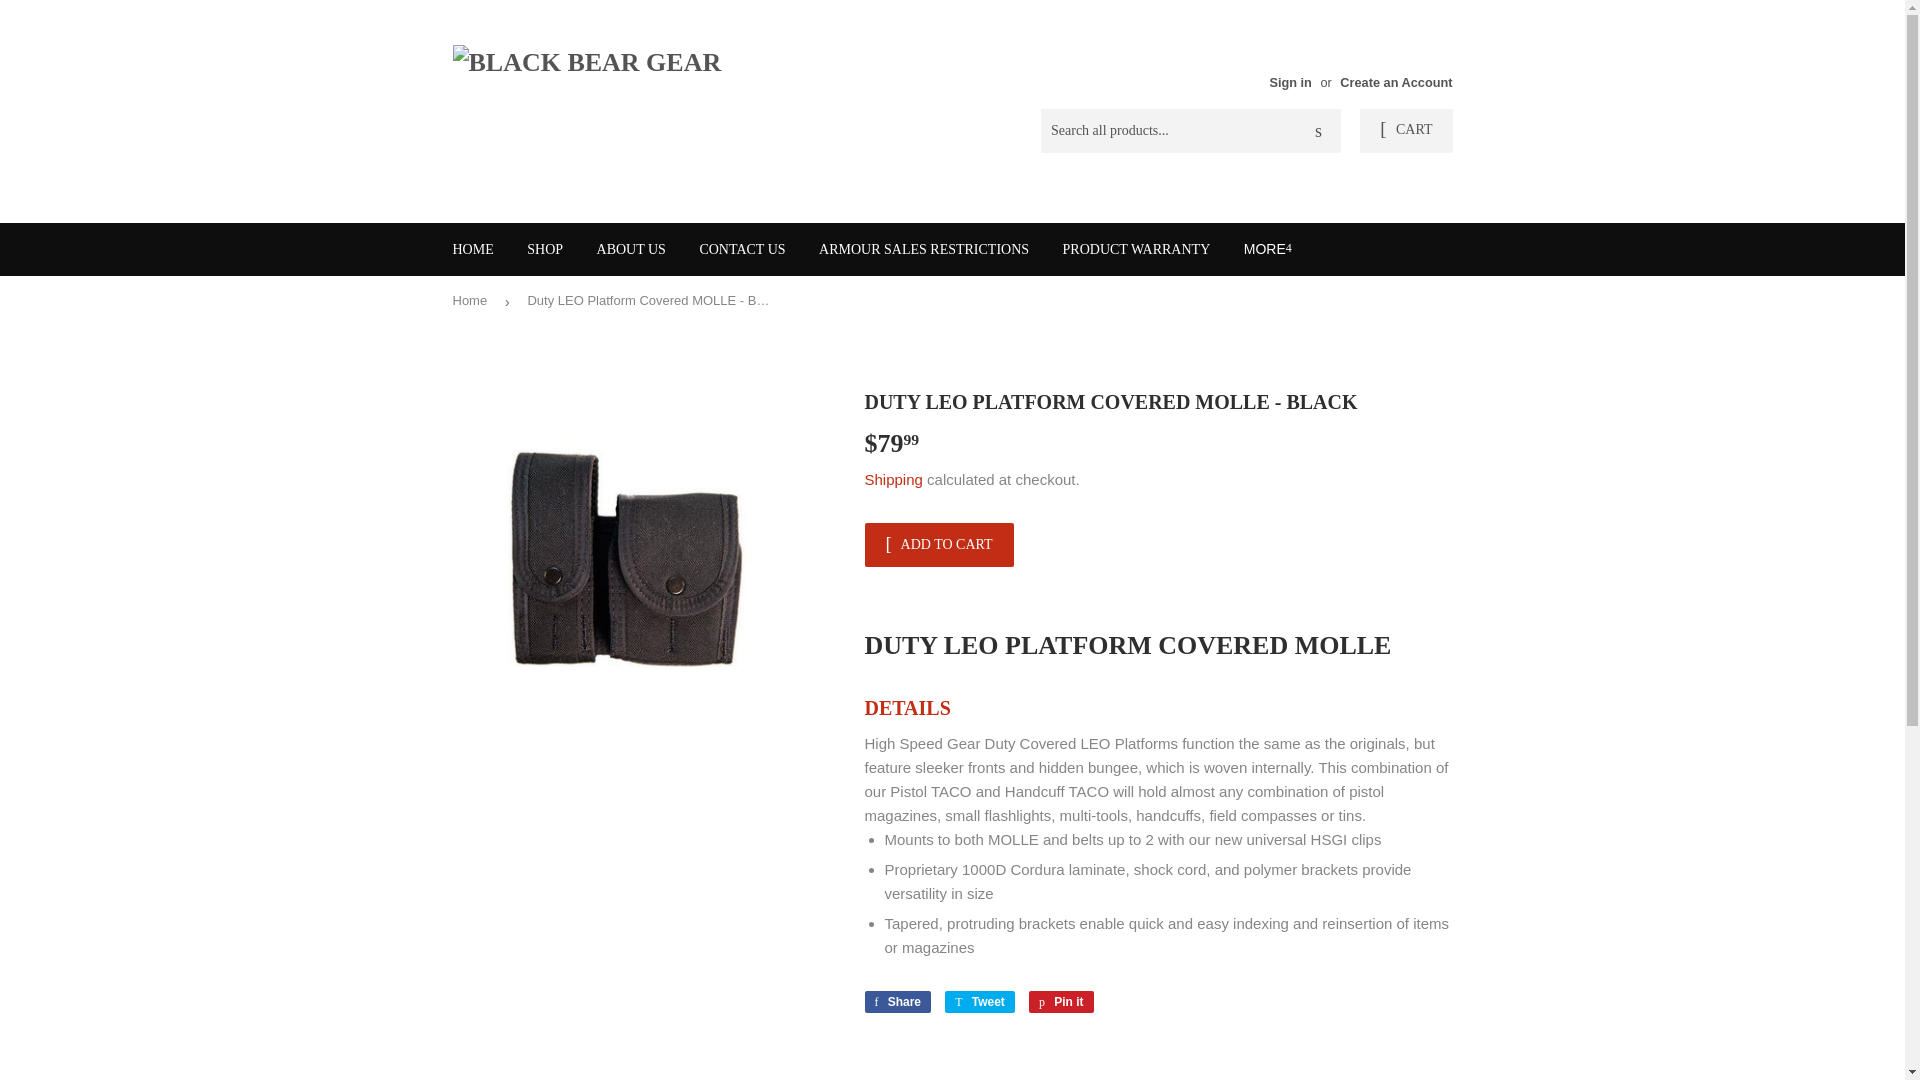 The width and height of the screenshot is (1920, 1080). Describe the element at coordinates (1318, 132) in the screenshot. I see `Share on Facebook` at that location.